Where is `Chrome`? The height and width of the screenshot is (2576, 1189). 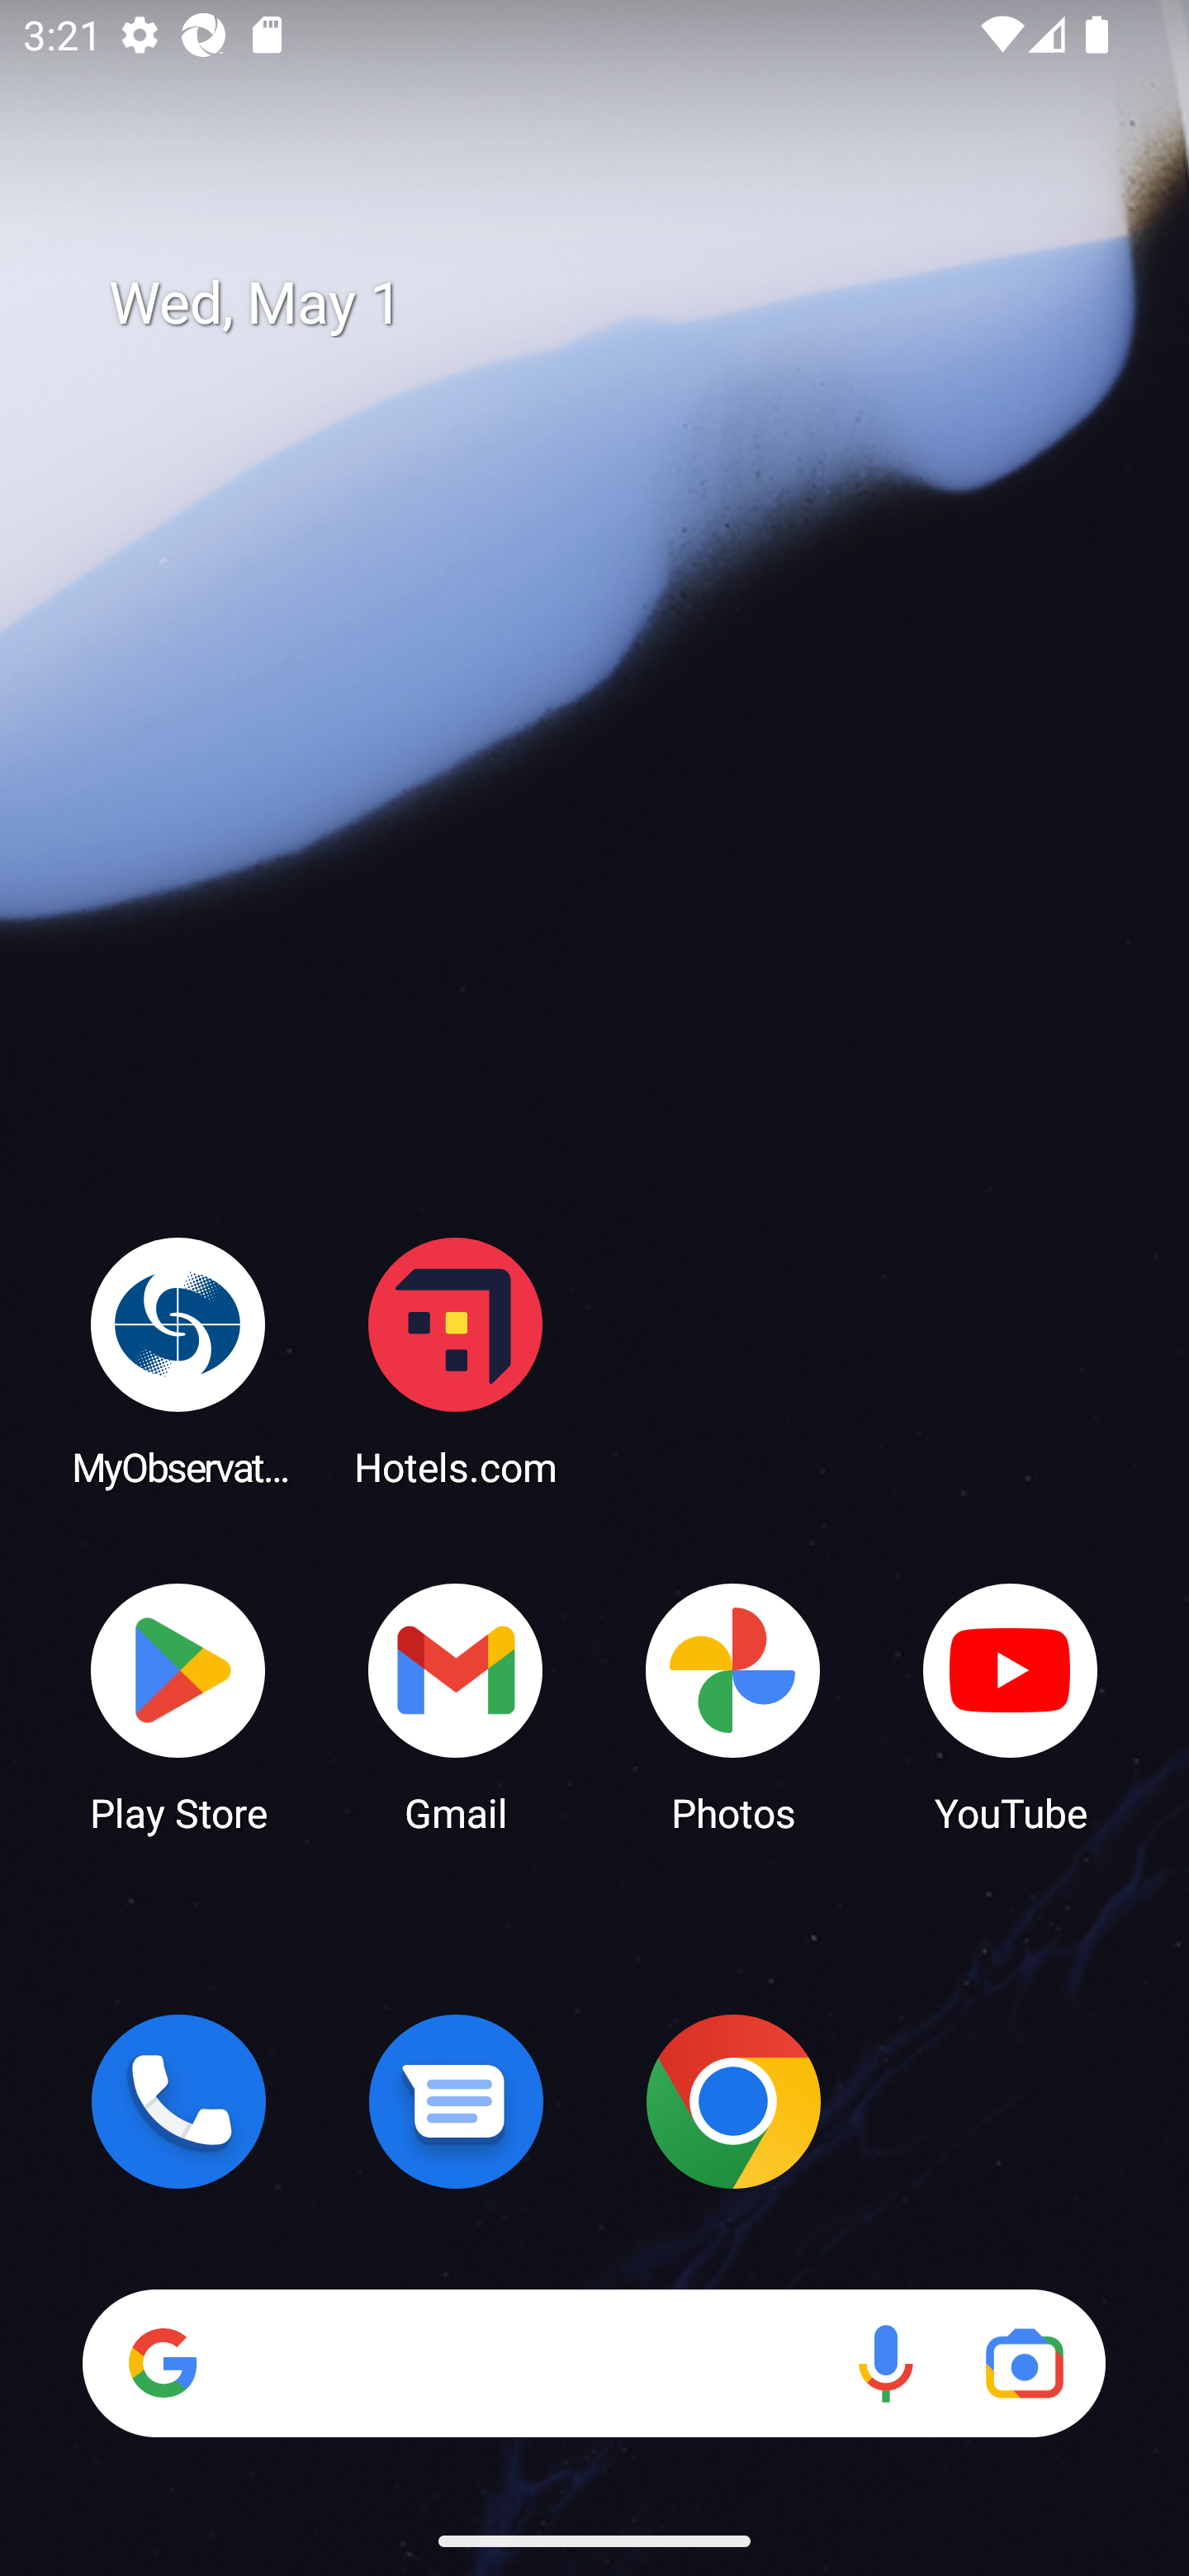
Chrome is located at coordinates (733, 2101).